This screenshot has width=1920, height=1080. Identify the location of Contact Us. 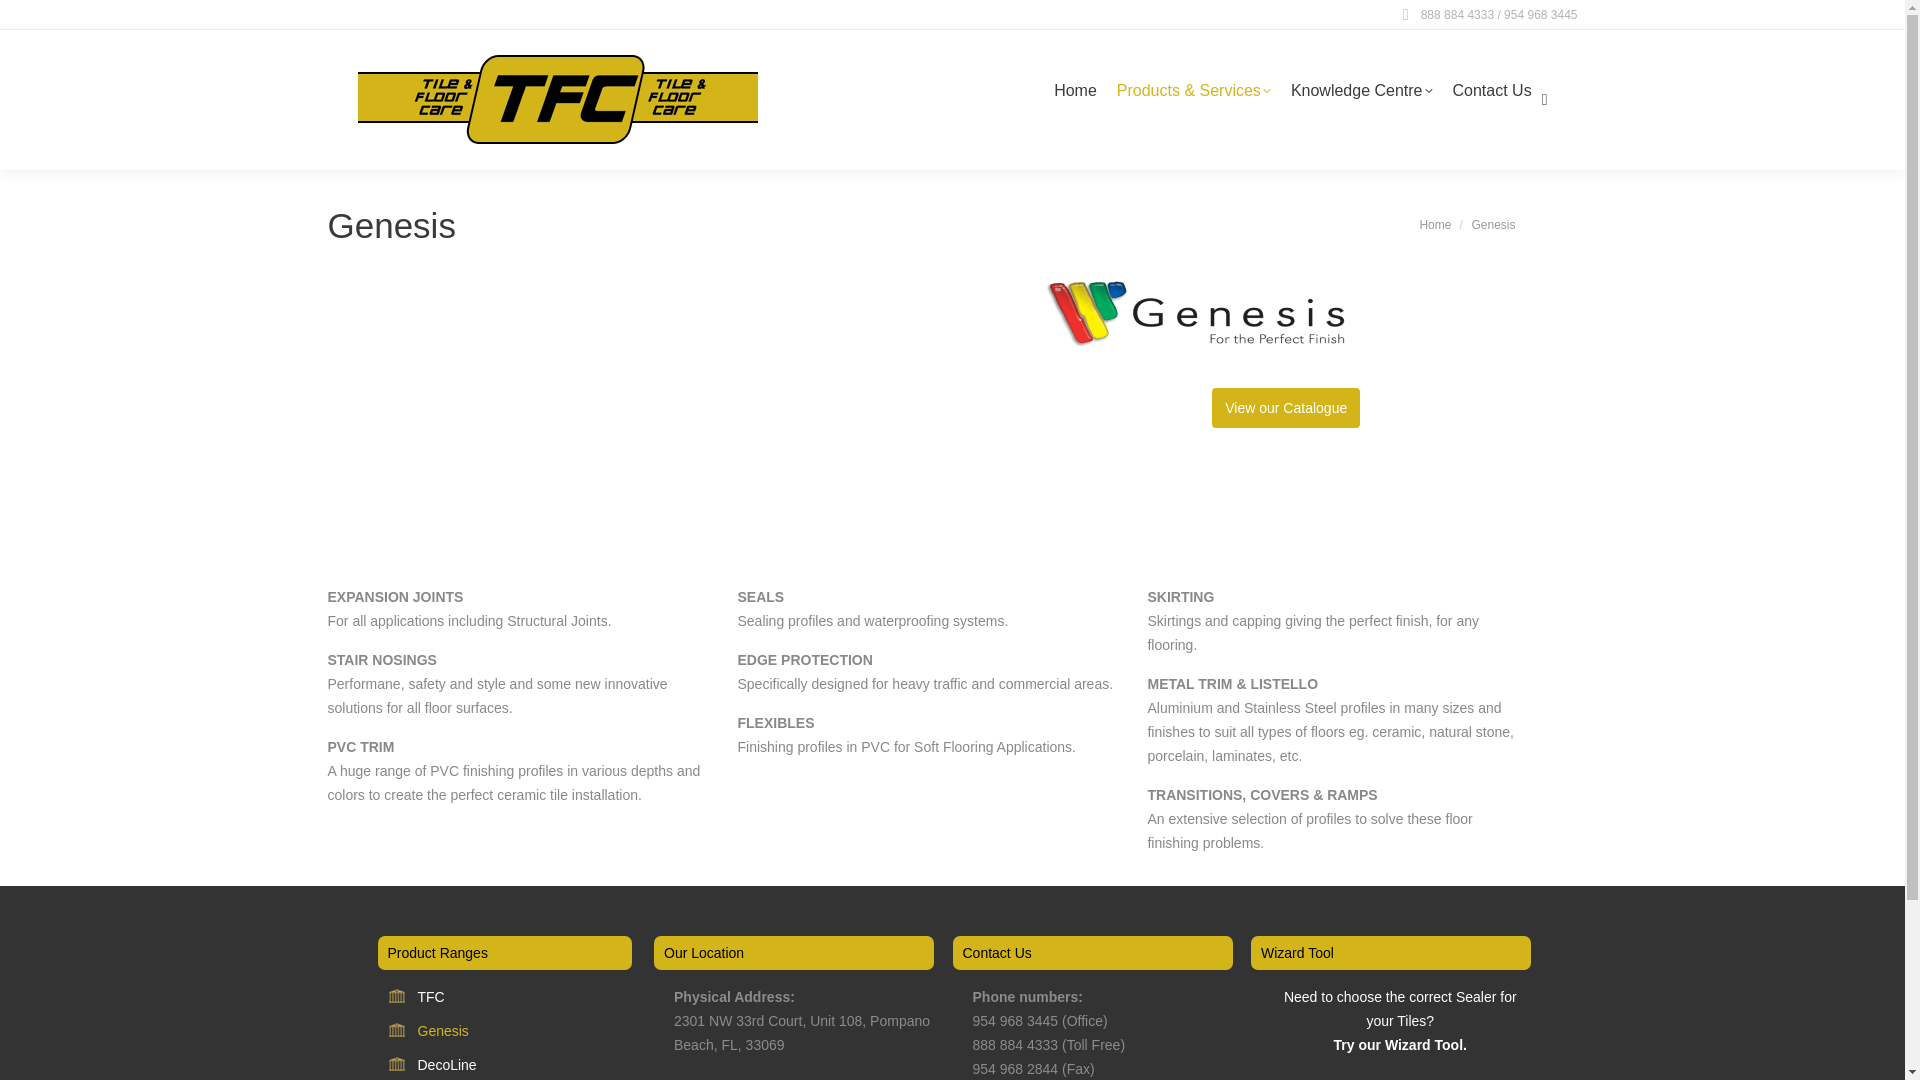
(1492, 100).